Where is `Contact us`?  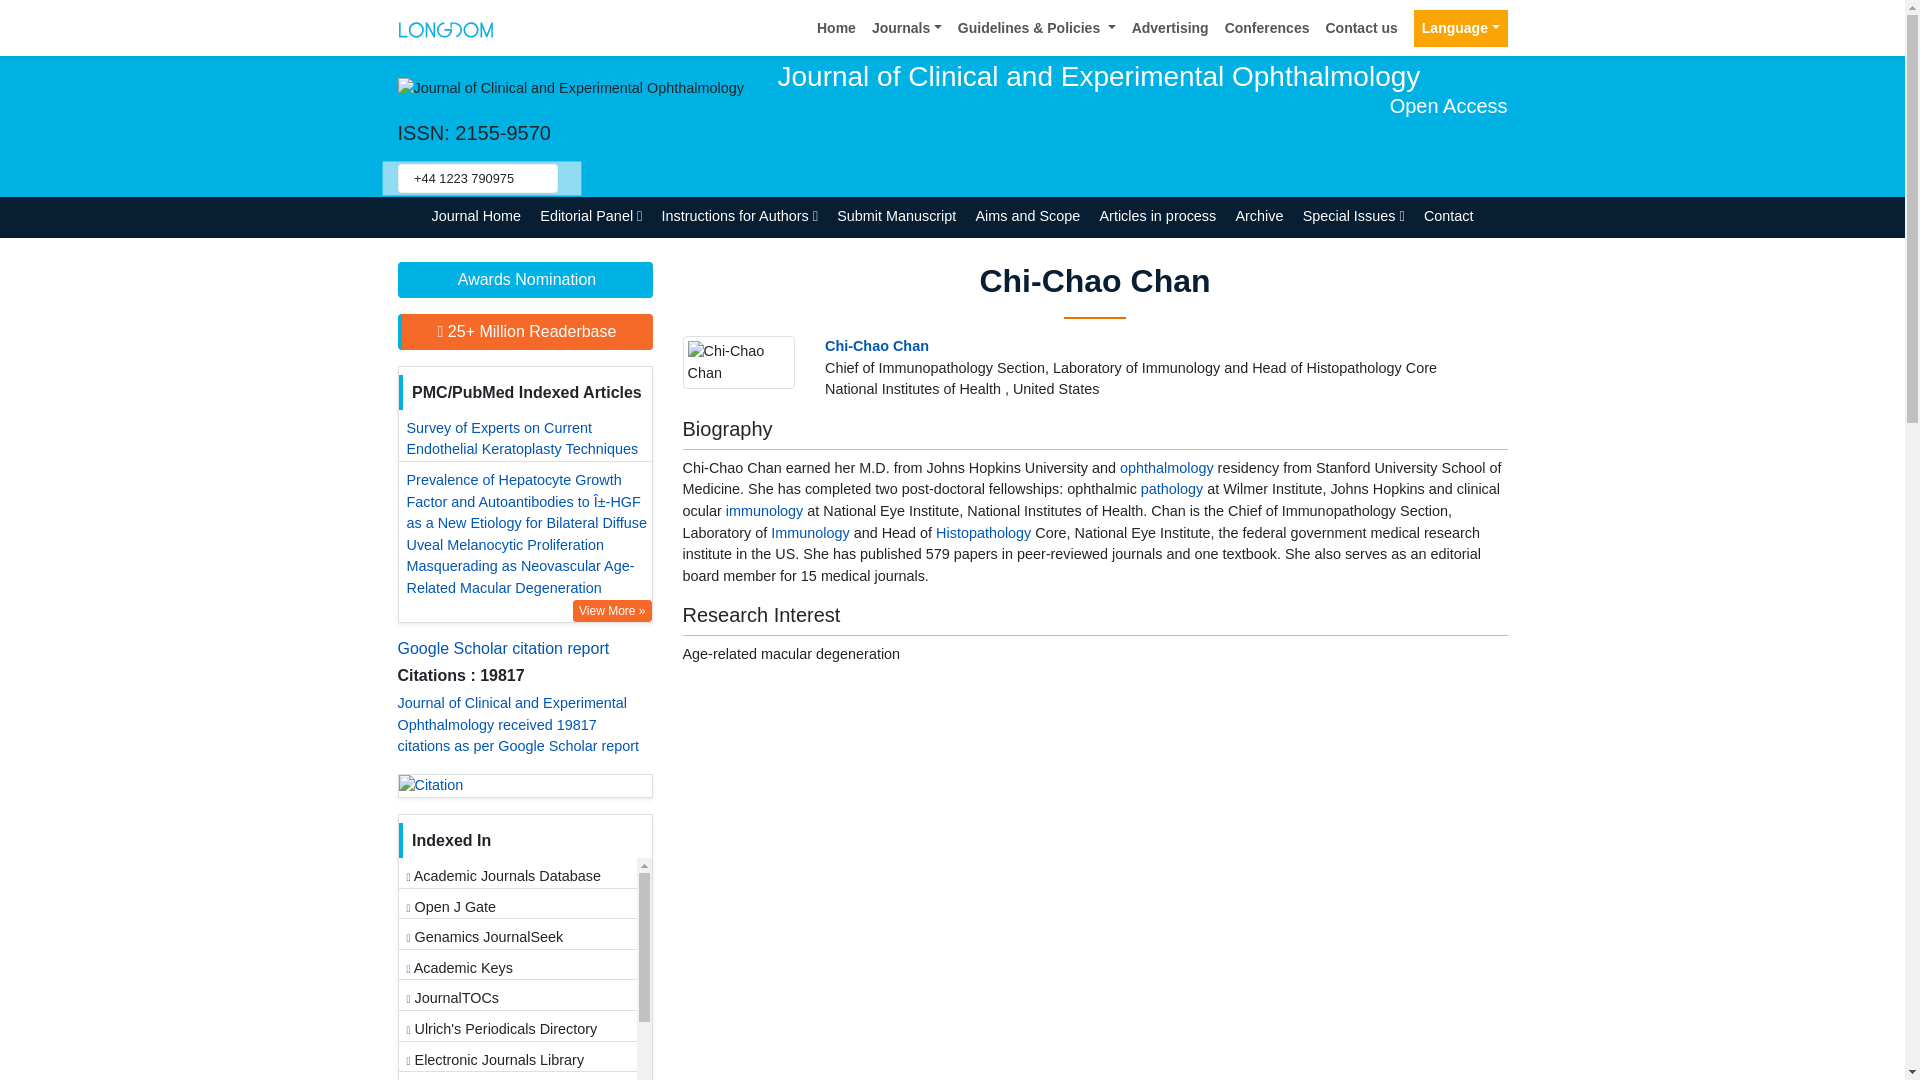
Contact us is located at coordinates (1361, 28).